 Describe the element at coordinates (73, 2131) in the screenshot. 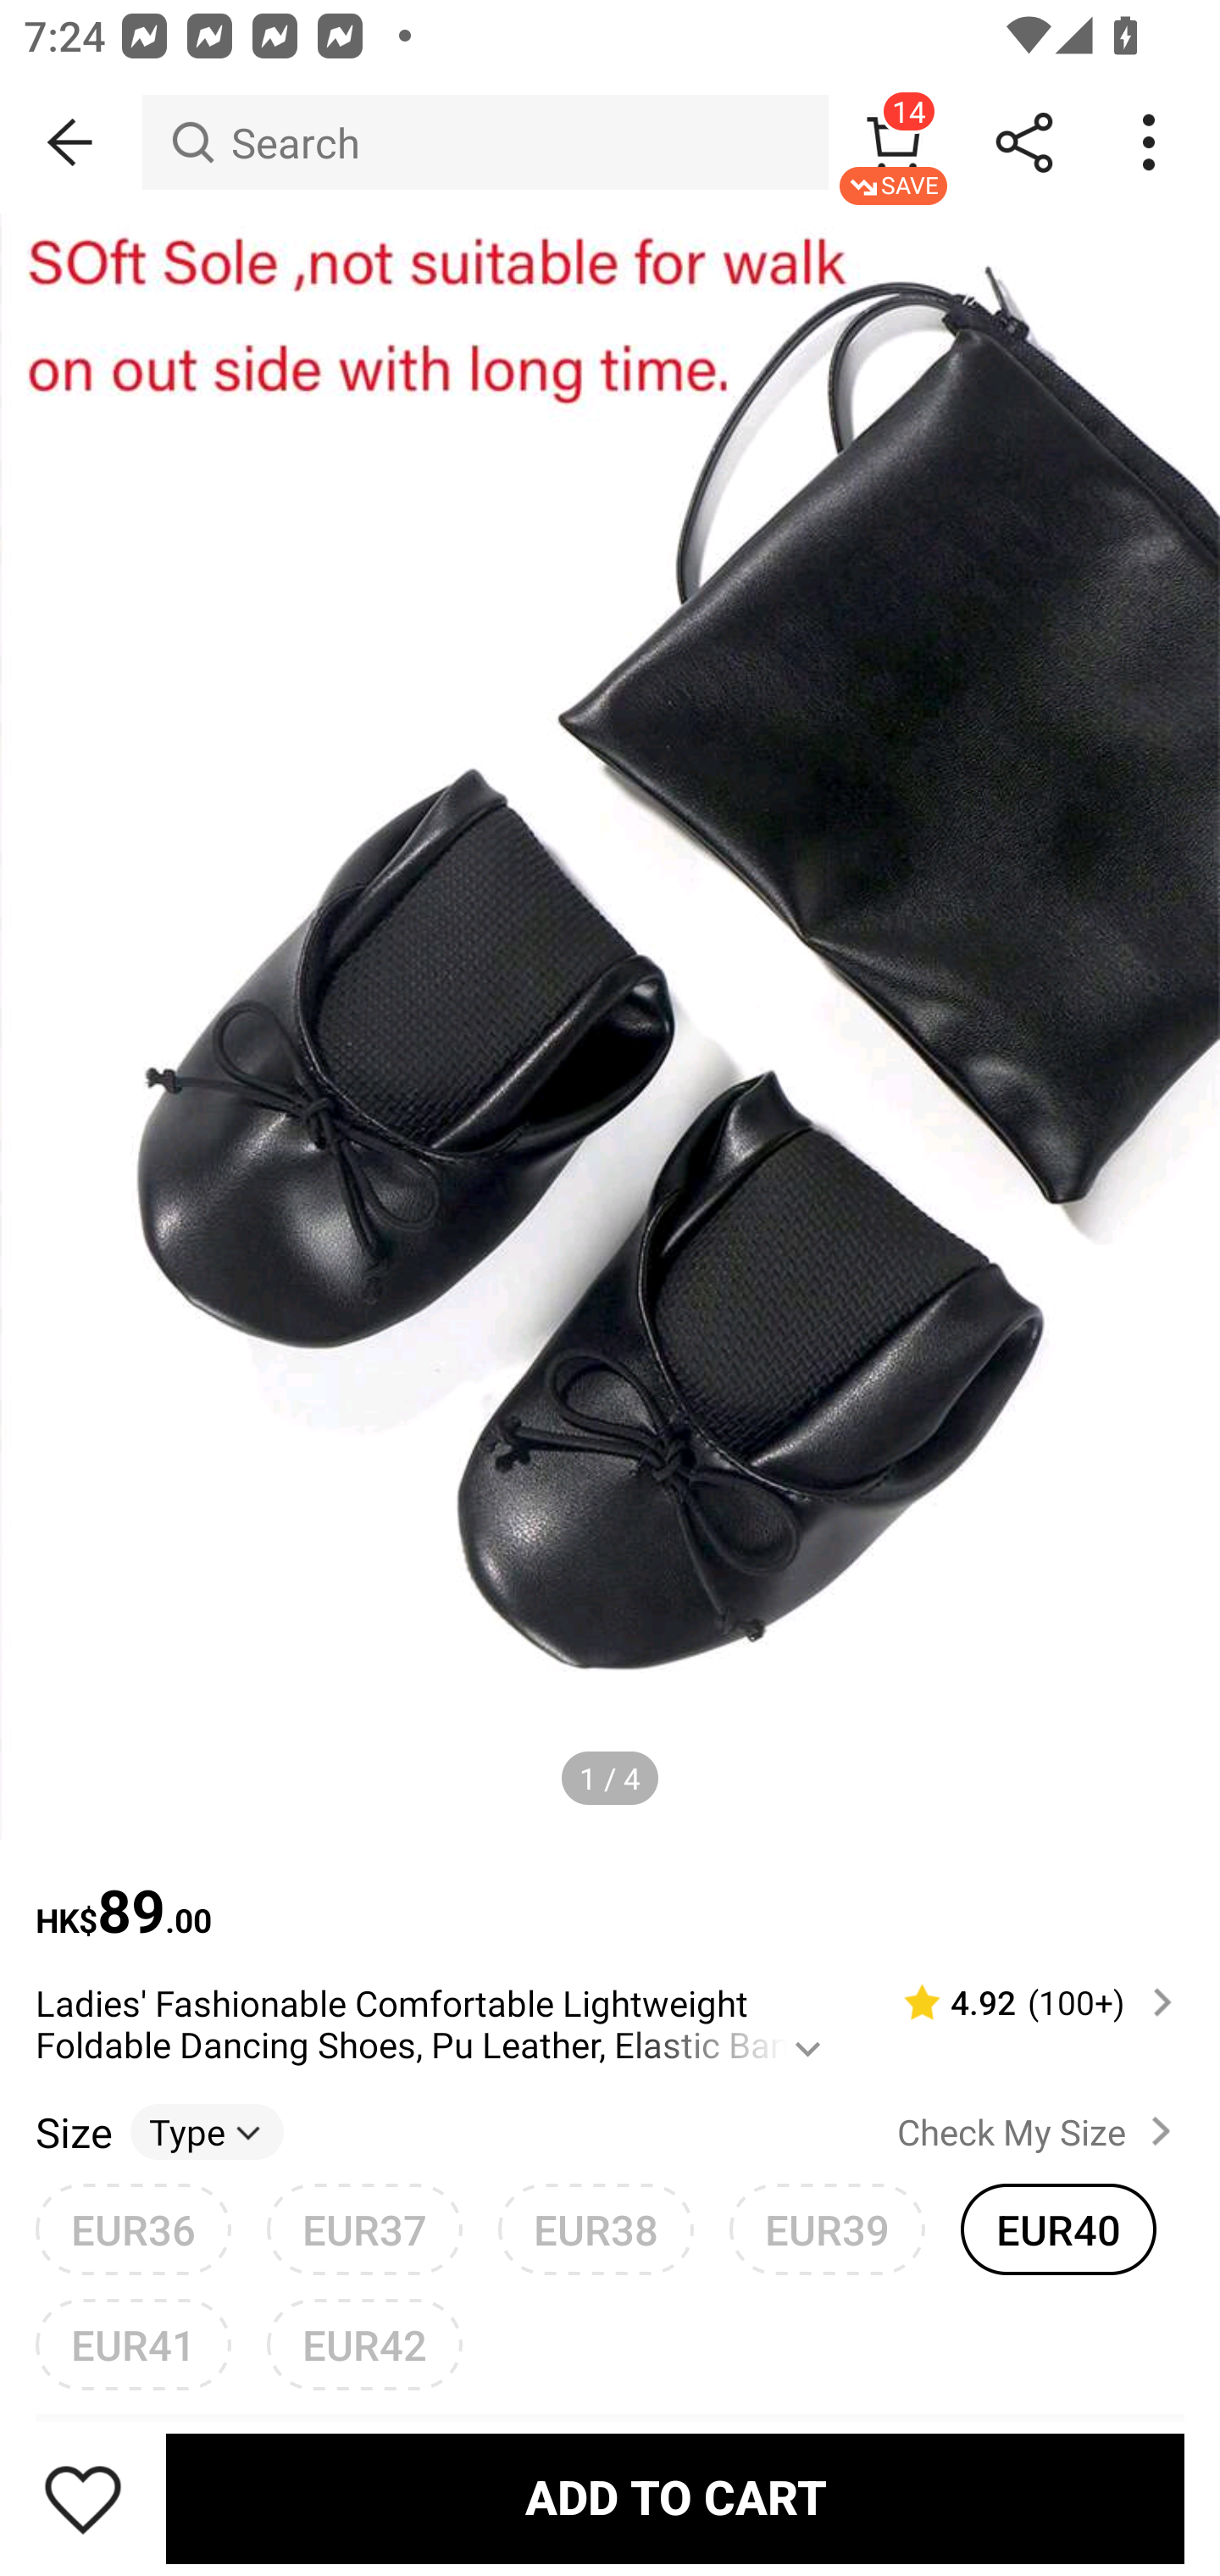

I see `Size` at that location.